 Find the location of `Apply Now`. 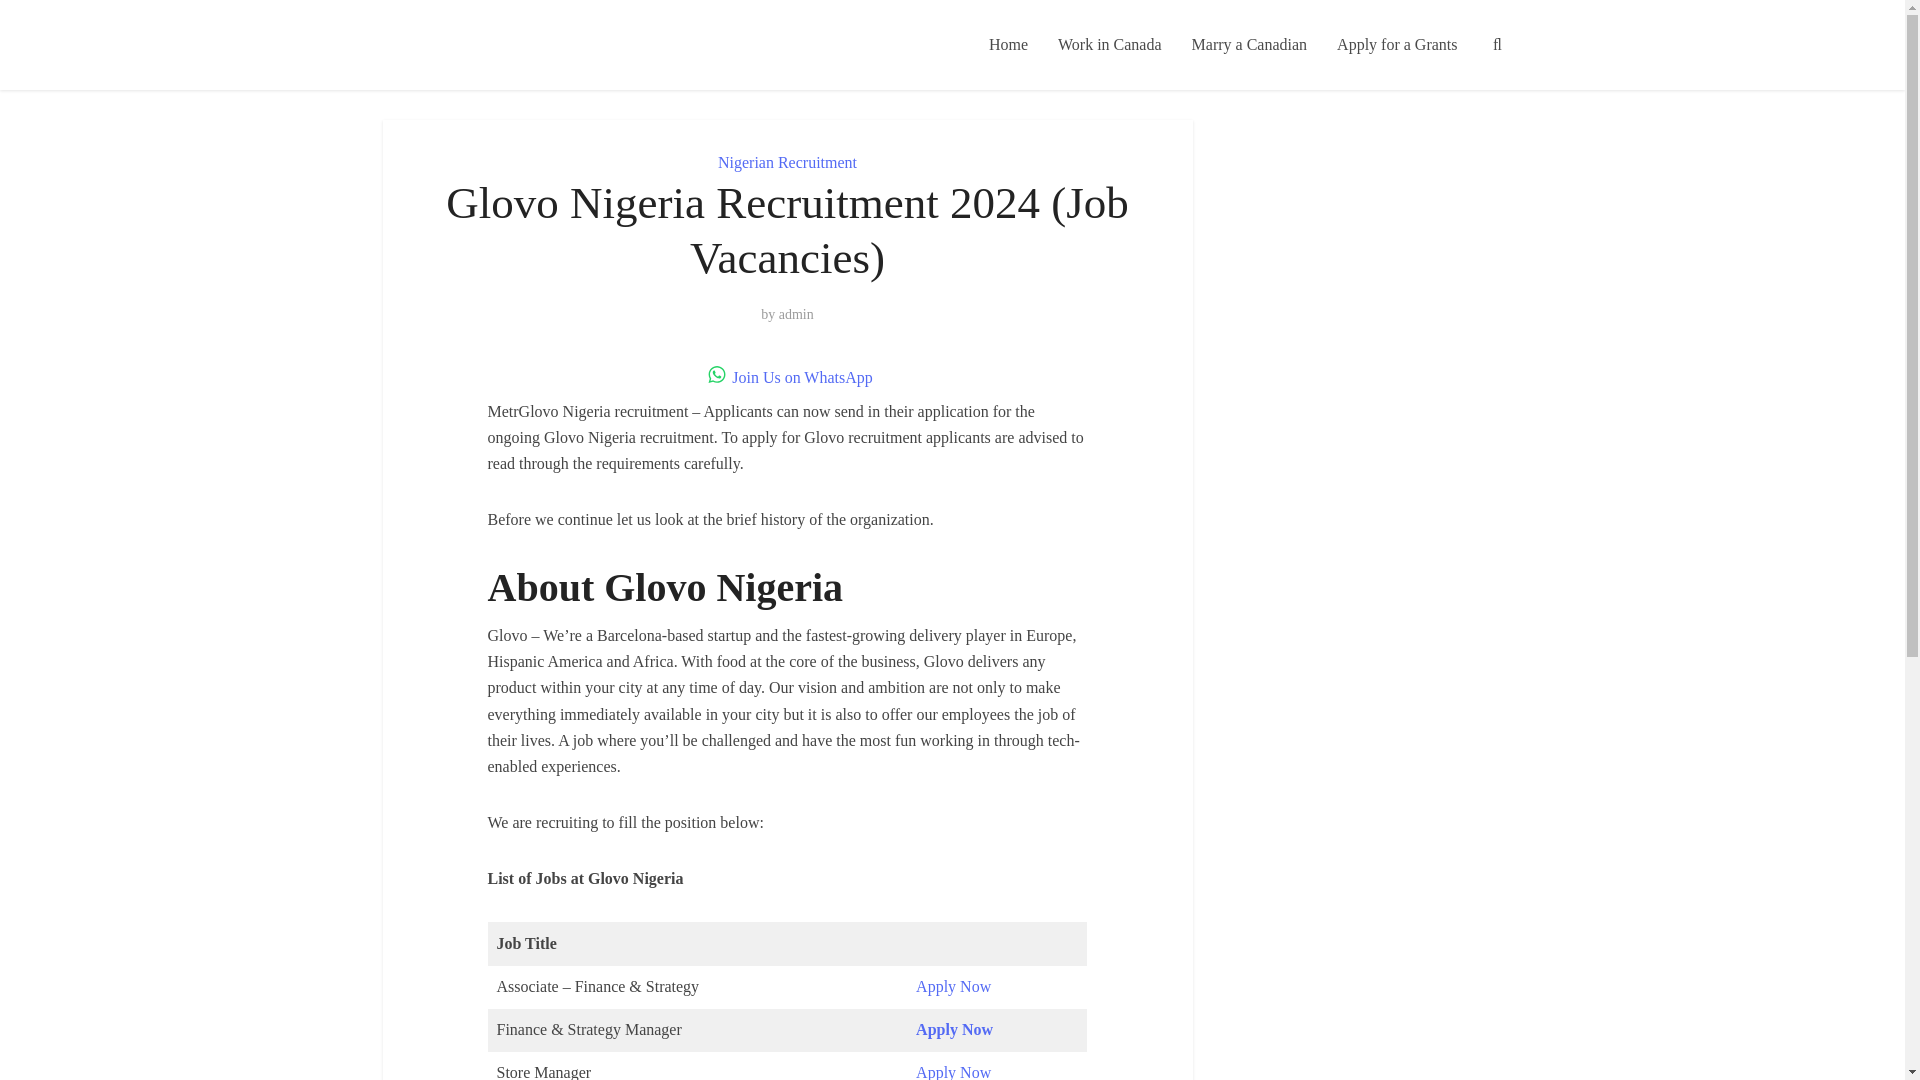

Apply Now is located at coordinates (952, 986).